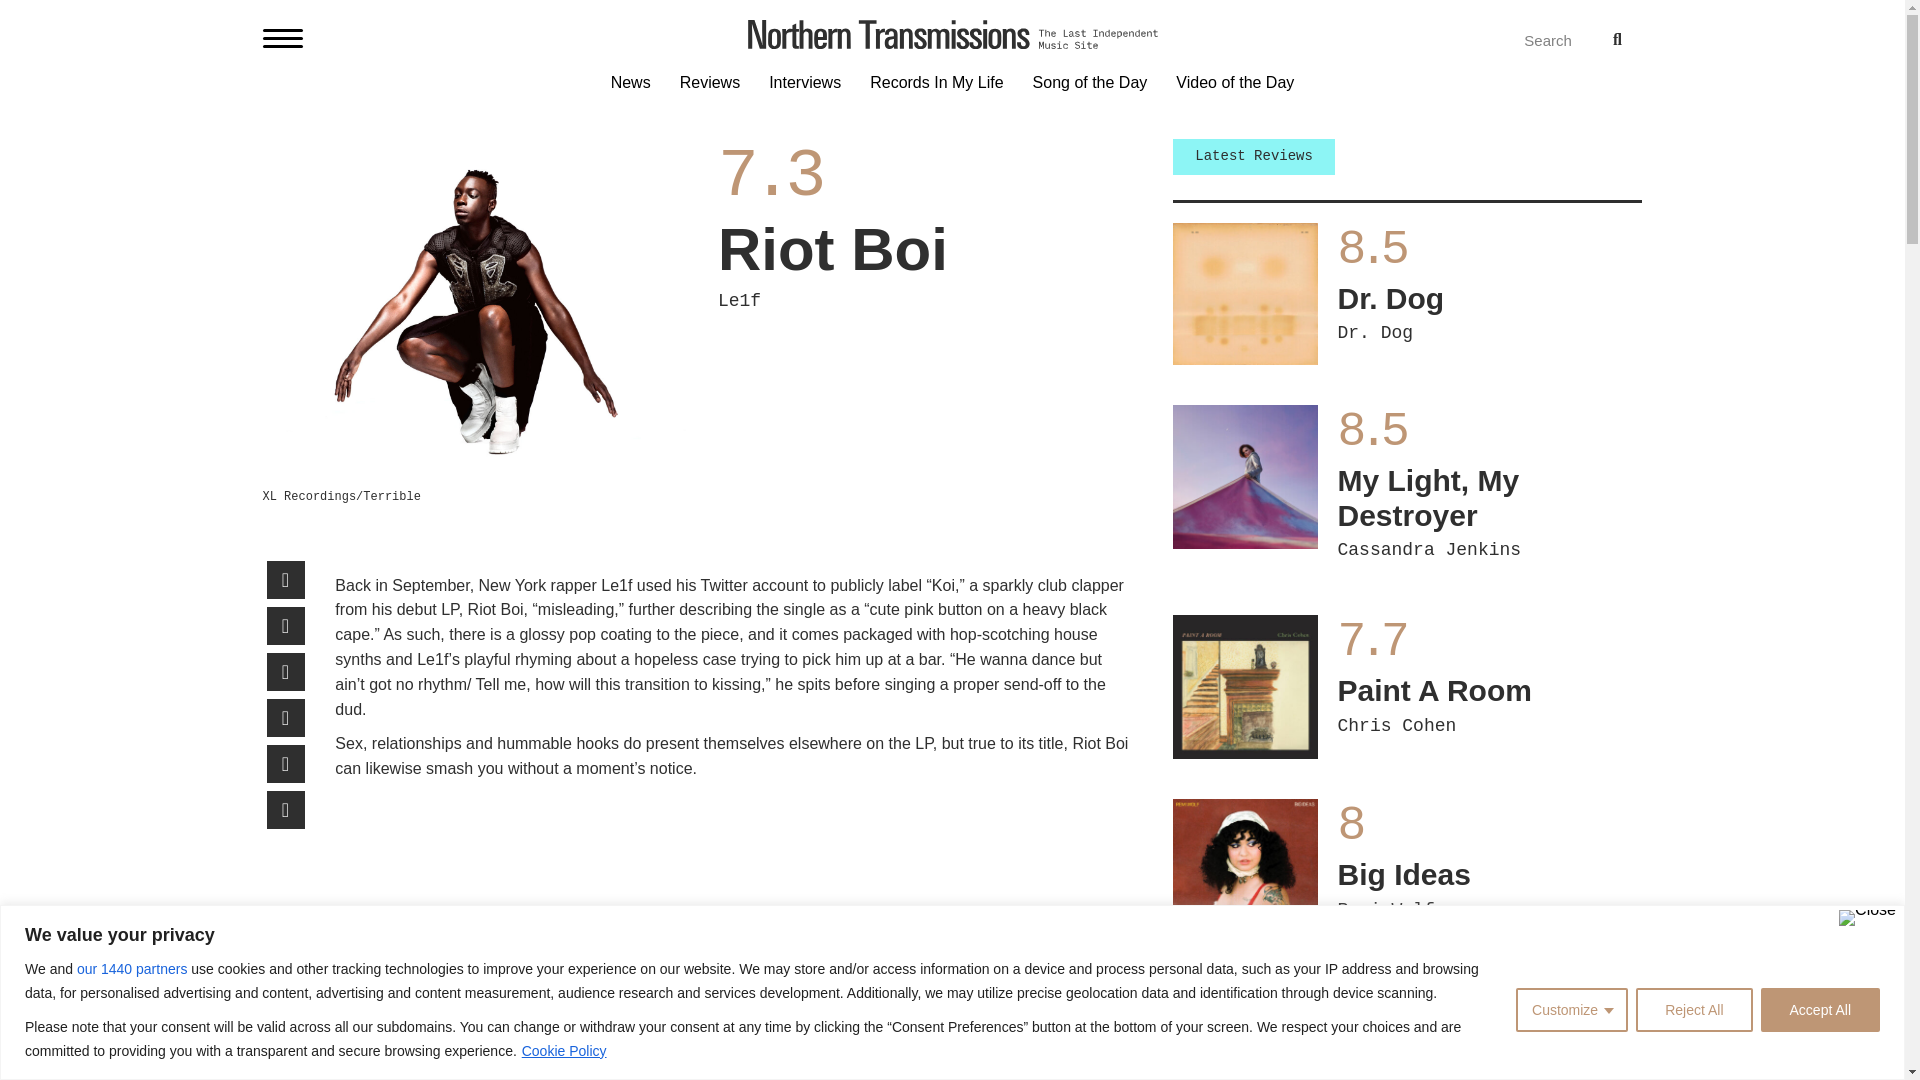 This screenshot has width=1920, height=1080. What do you see at coordinates (1820, 1010) in the screenshot?
I see `Accept All` at bounding box center [1820, 1010].